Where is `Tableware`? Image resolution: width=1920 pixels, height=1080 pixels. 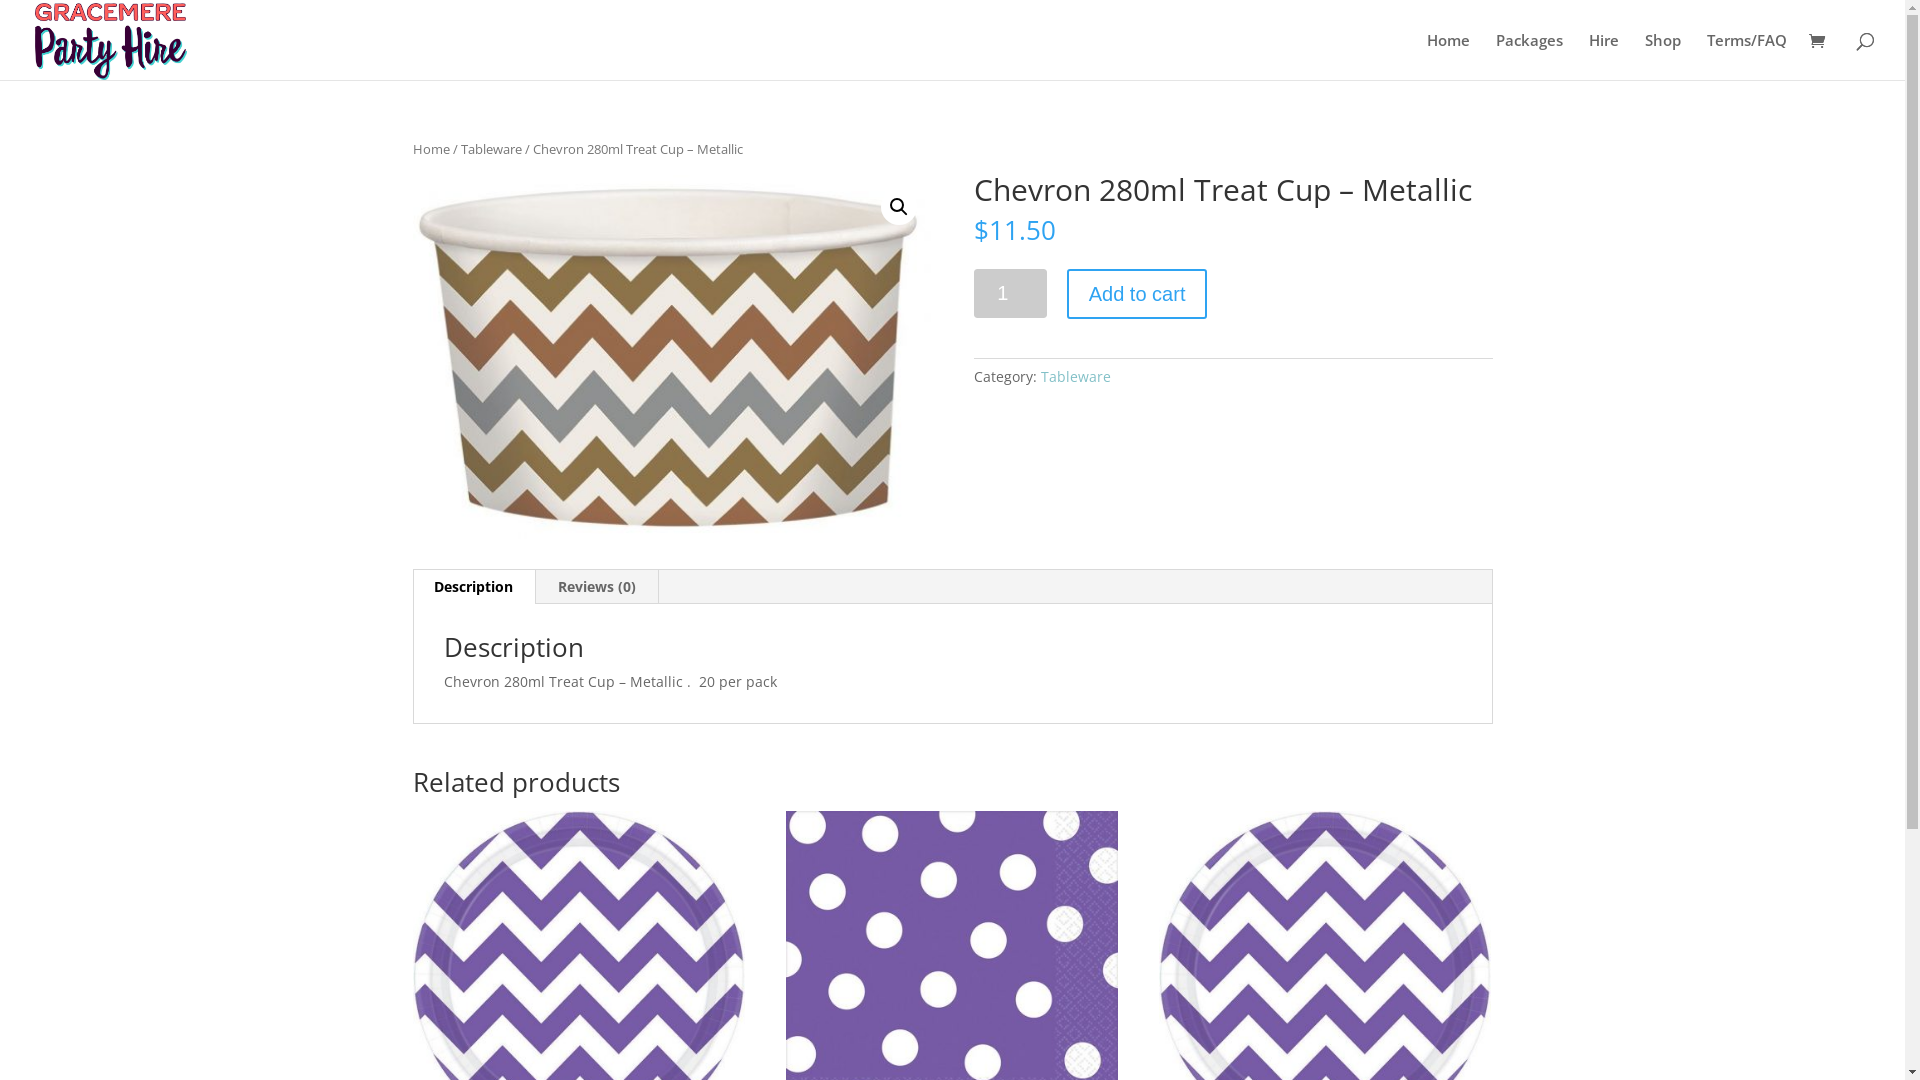 Tableware is located at coordinates (1076, 376).